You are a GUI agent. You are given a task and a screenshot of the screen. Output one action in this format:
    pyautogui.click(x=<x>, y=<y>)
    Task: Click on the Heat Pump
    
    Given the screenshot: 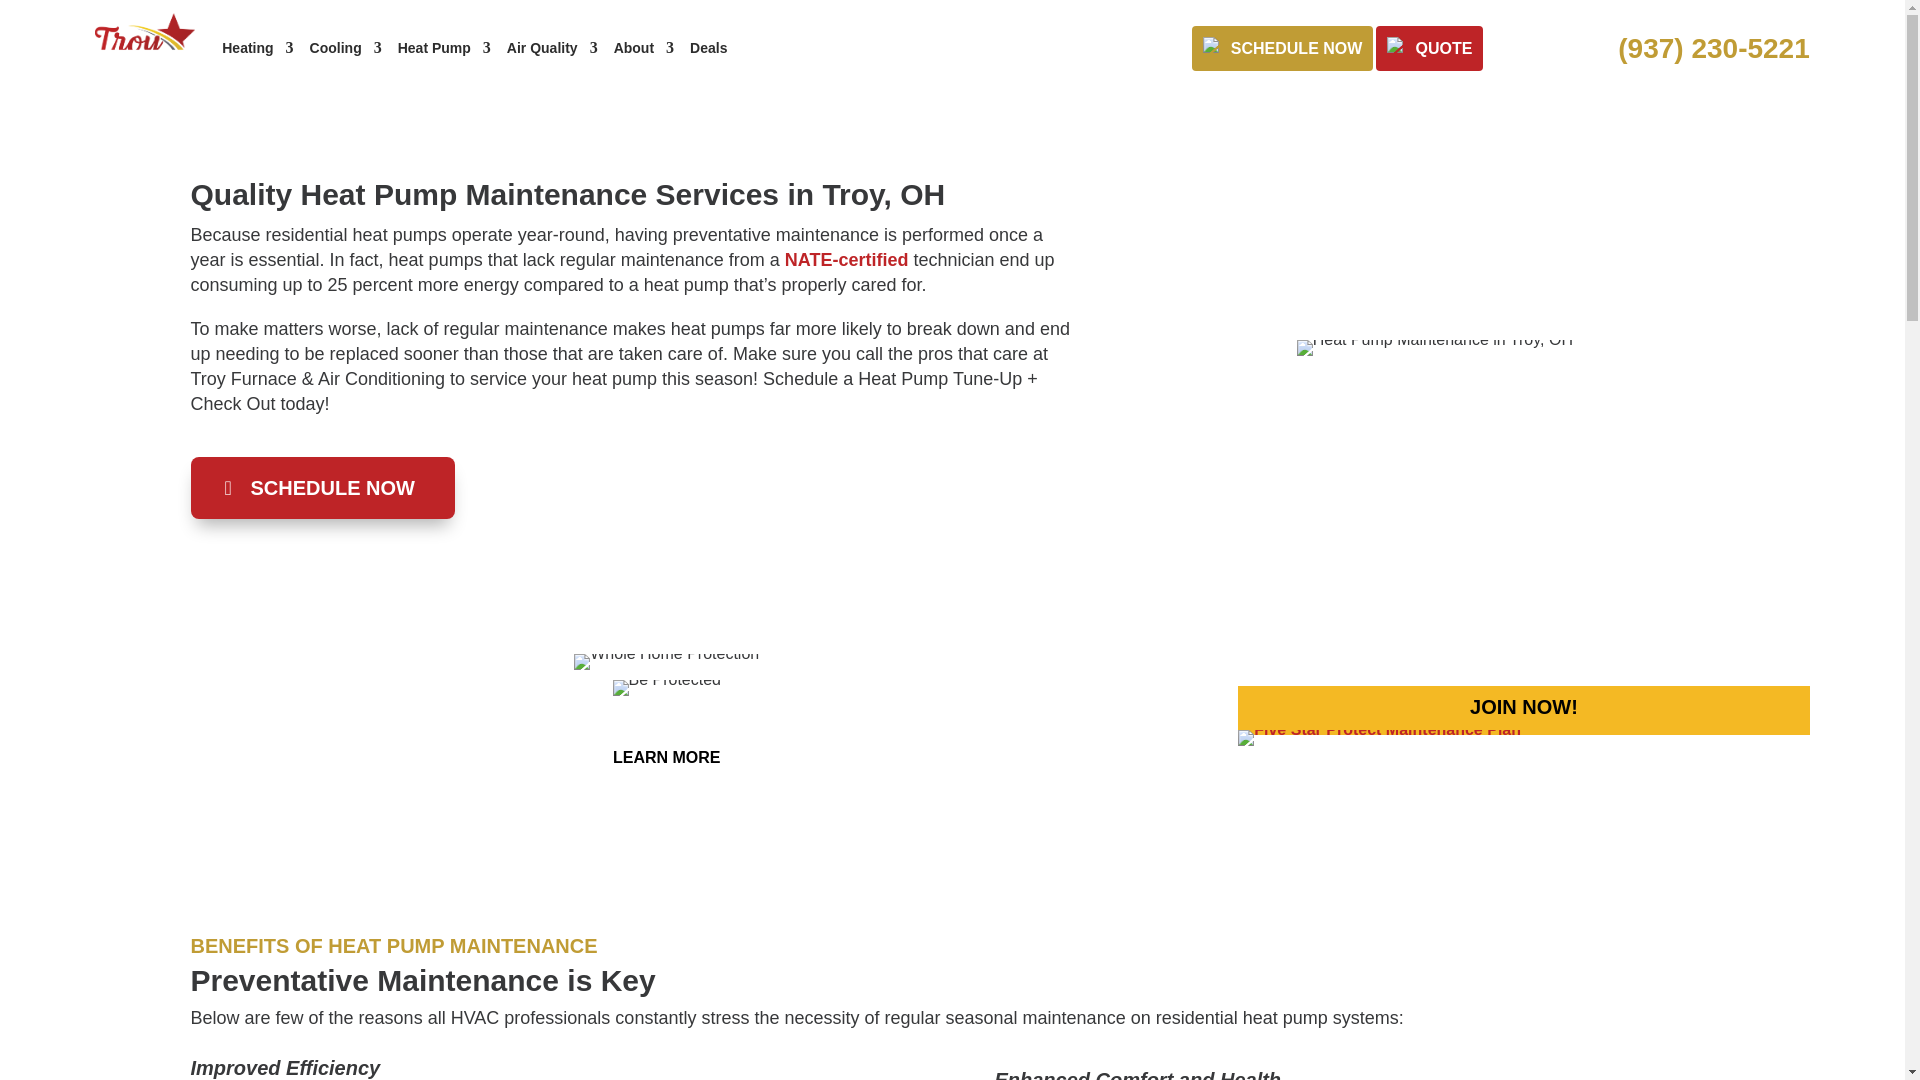 What is the action you would take?
    pyautogui.click(x=444, y=48)
    